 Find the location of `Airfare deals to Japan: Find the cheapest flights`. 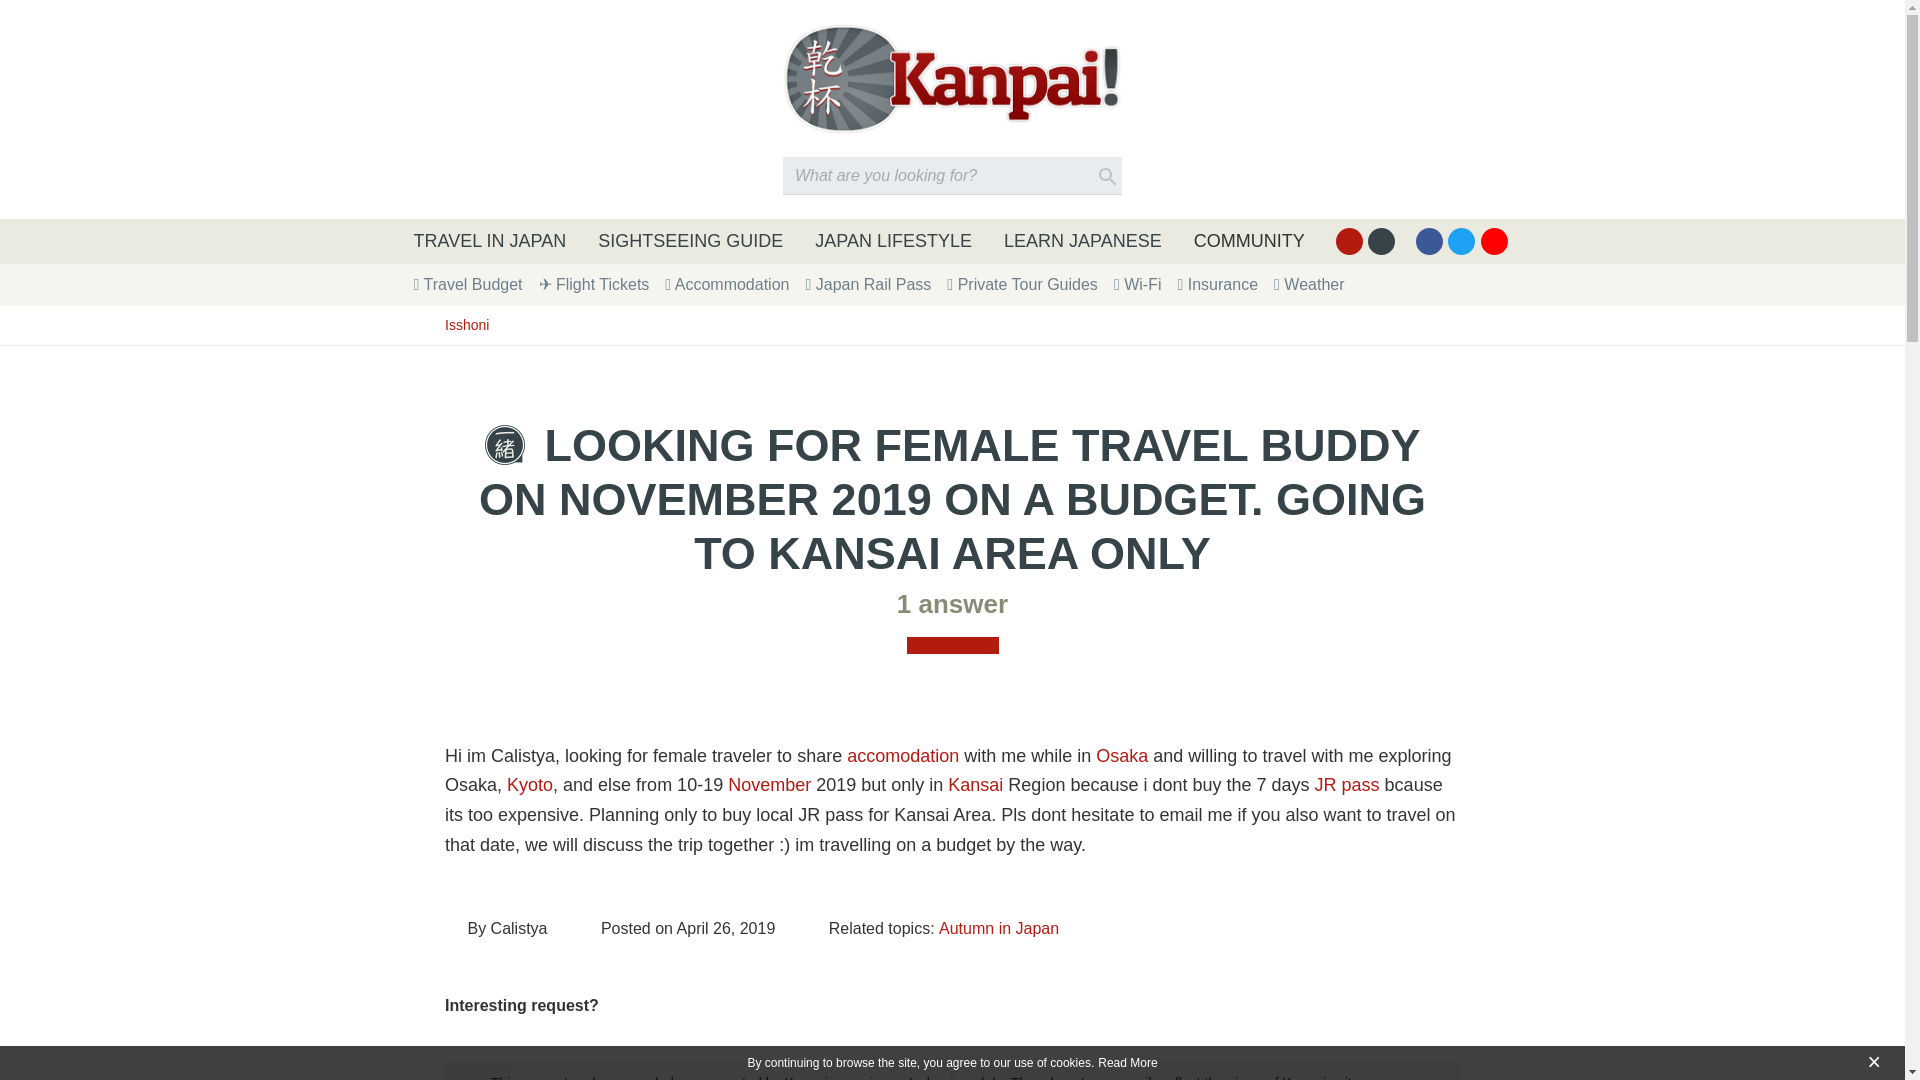

Airfare deals to Japan: Find the cheapest flights is located at coordinates (594, 284).